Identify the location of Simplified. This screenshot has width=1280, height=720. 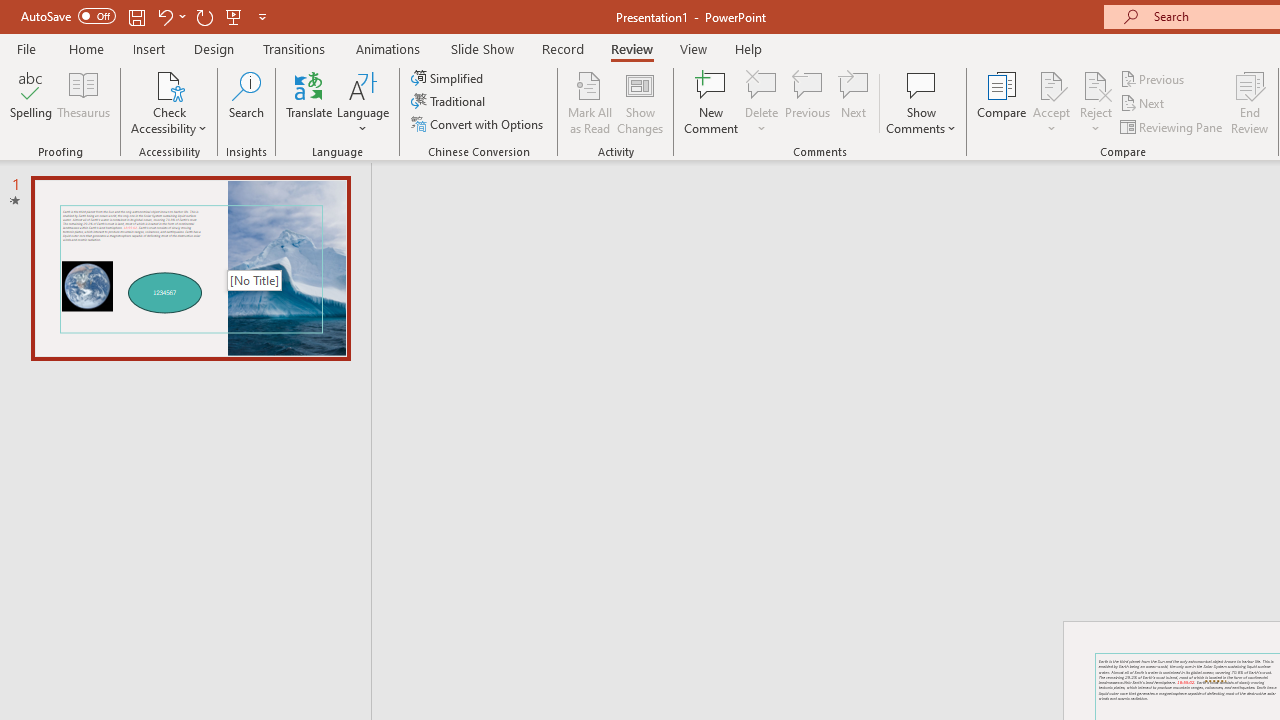
(449, 78).